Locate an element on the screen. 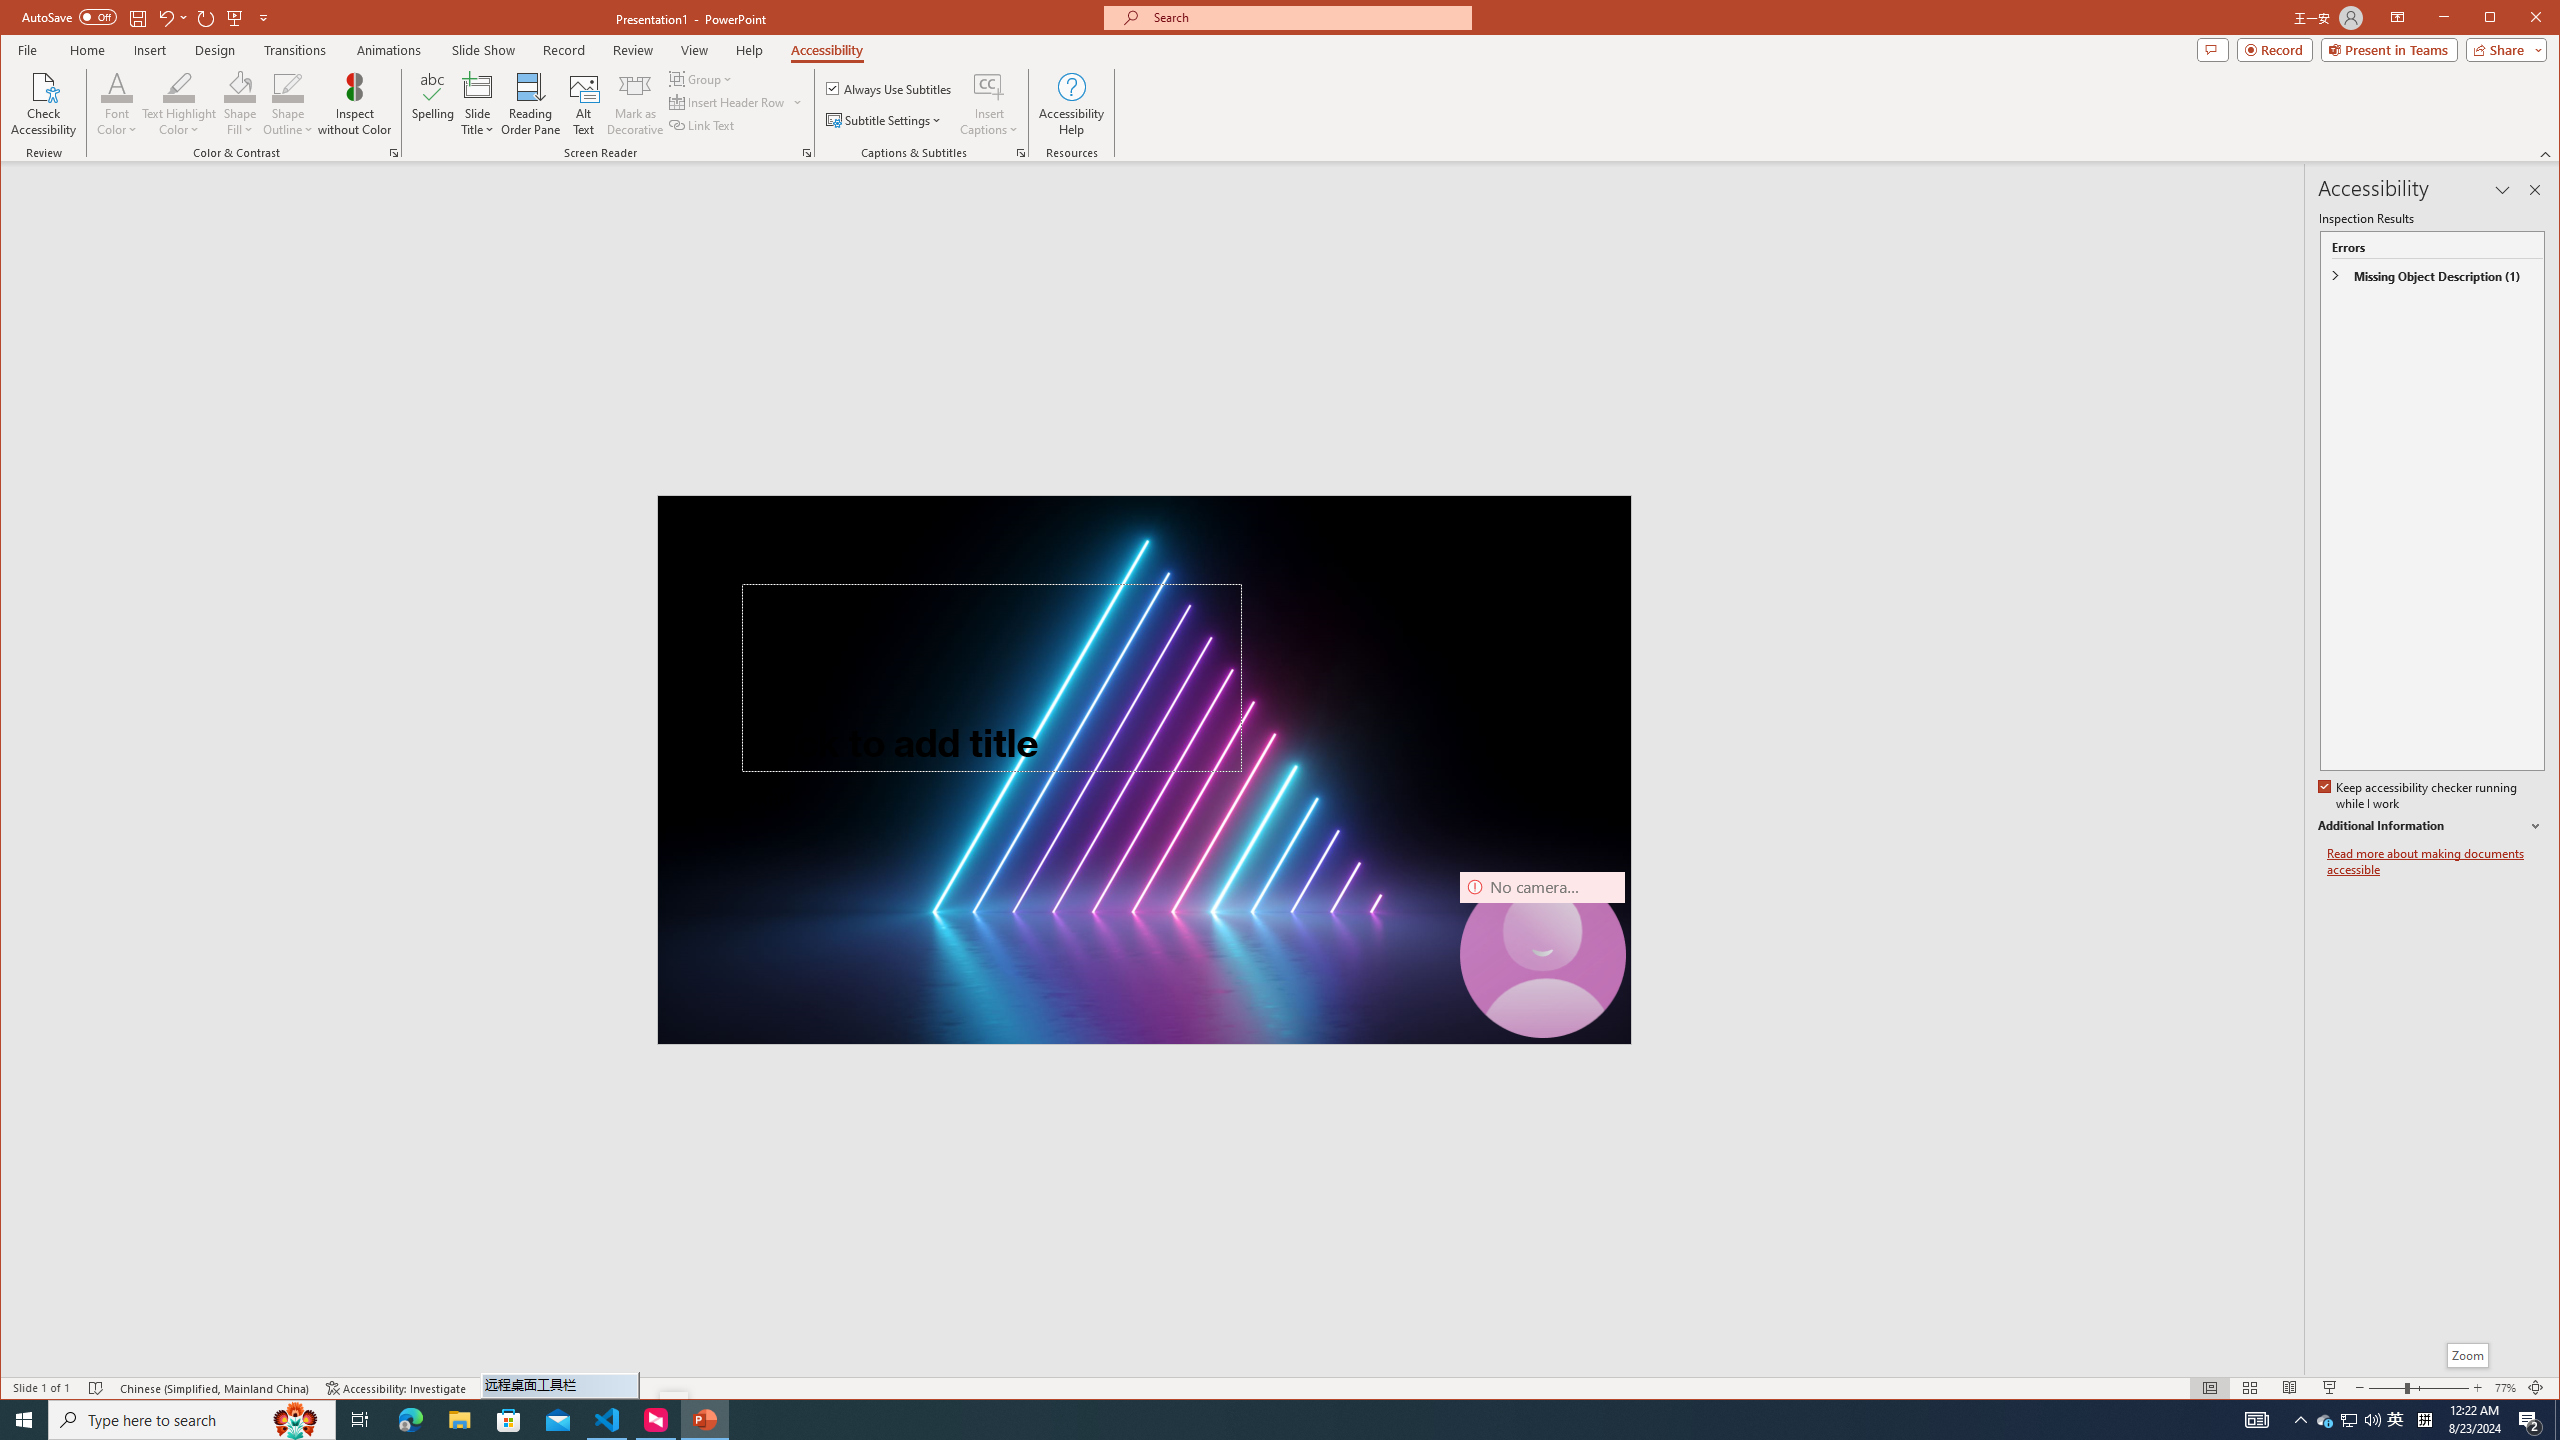 The width and height of the screenshot is (2560, 1440). Reading Order Pane is located at coordinates (531, 104).